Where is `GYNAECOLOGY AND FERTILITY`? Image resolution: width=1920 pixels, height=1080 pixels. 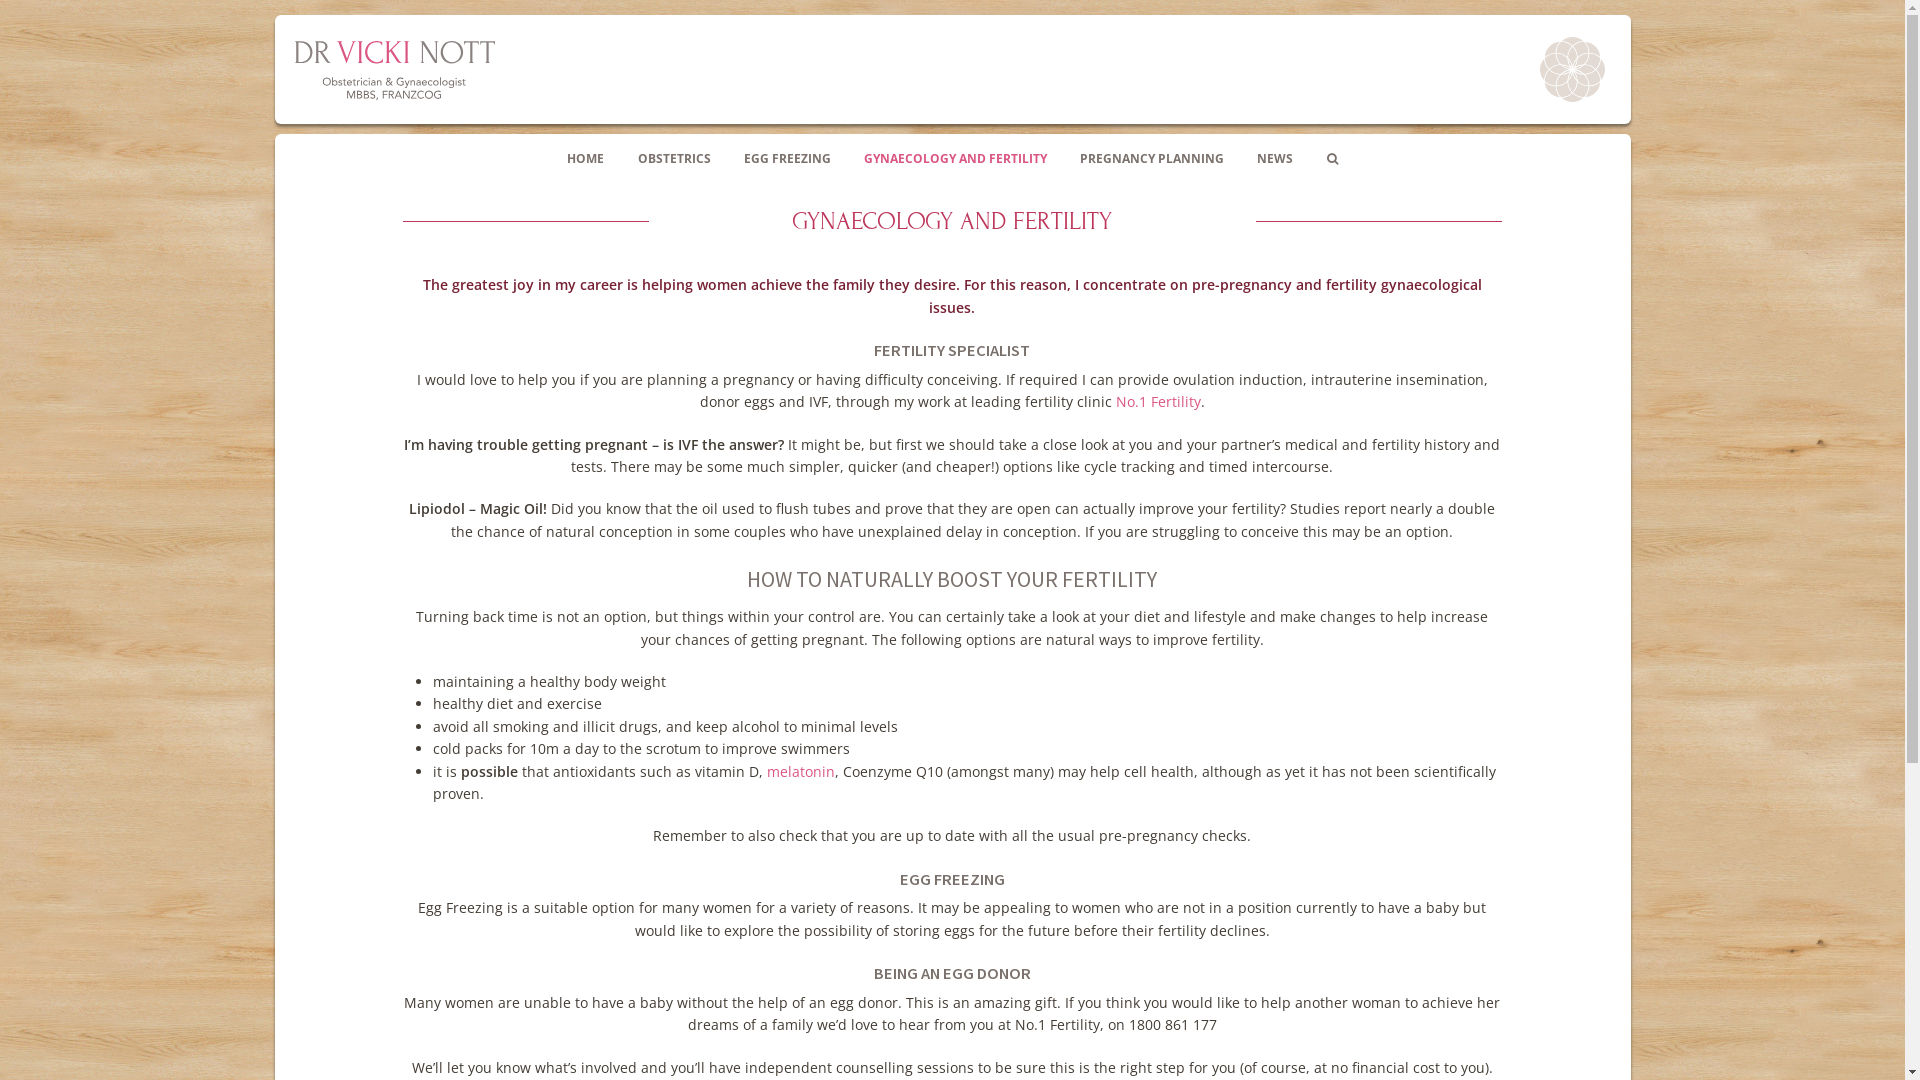 GYNAECOLOGY AND FERTILITY is located at coordinates (955, 159).